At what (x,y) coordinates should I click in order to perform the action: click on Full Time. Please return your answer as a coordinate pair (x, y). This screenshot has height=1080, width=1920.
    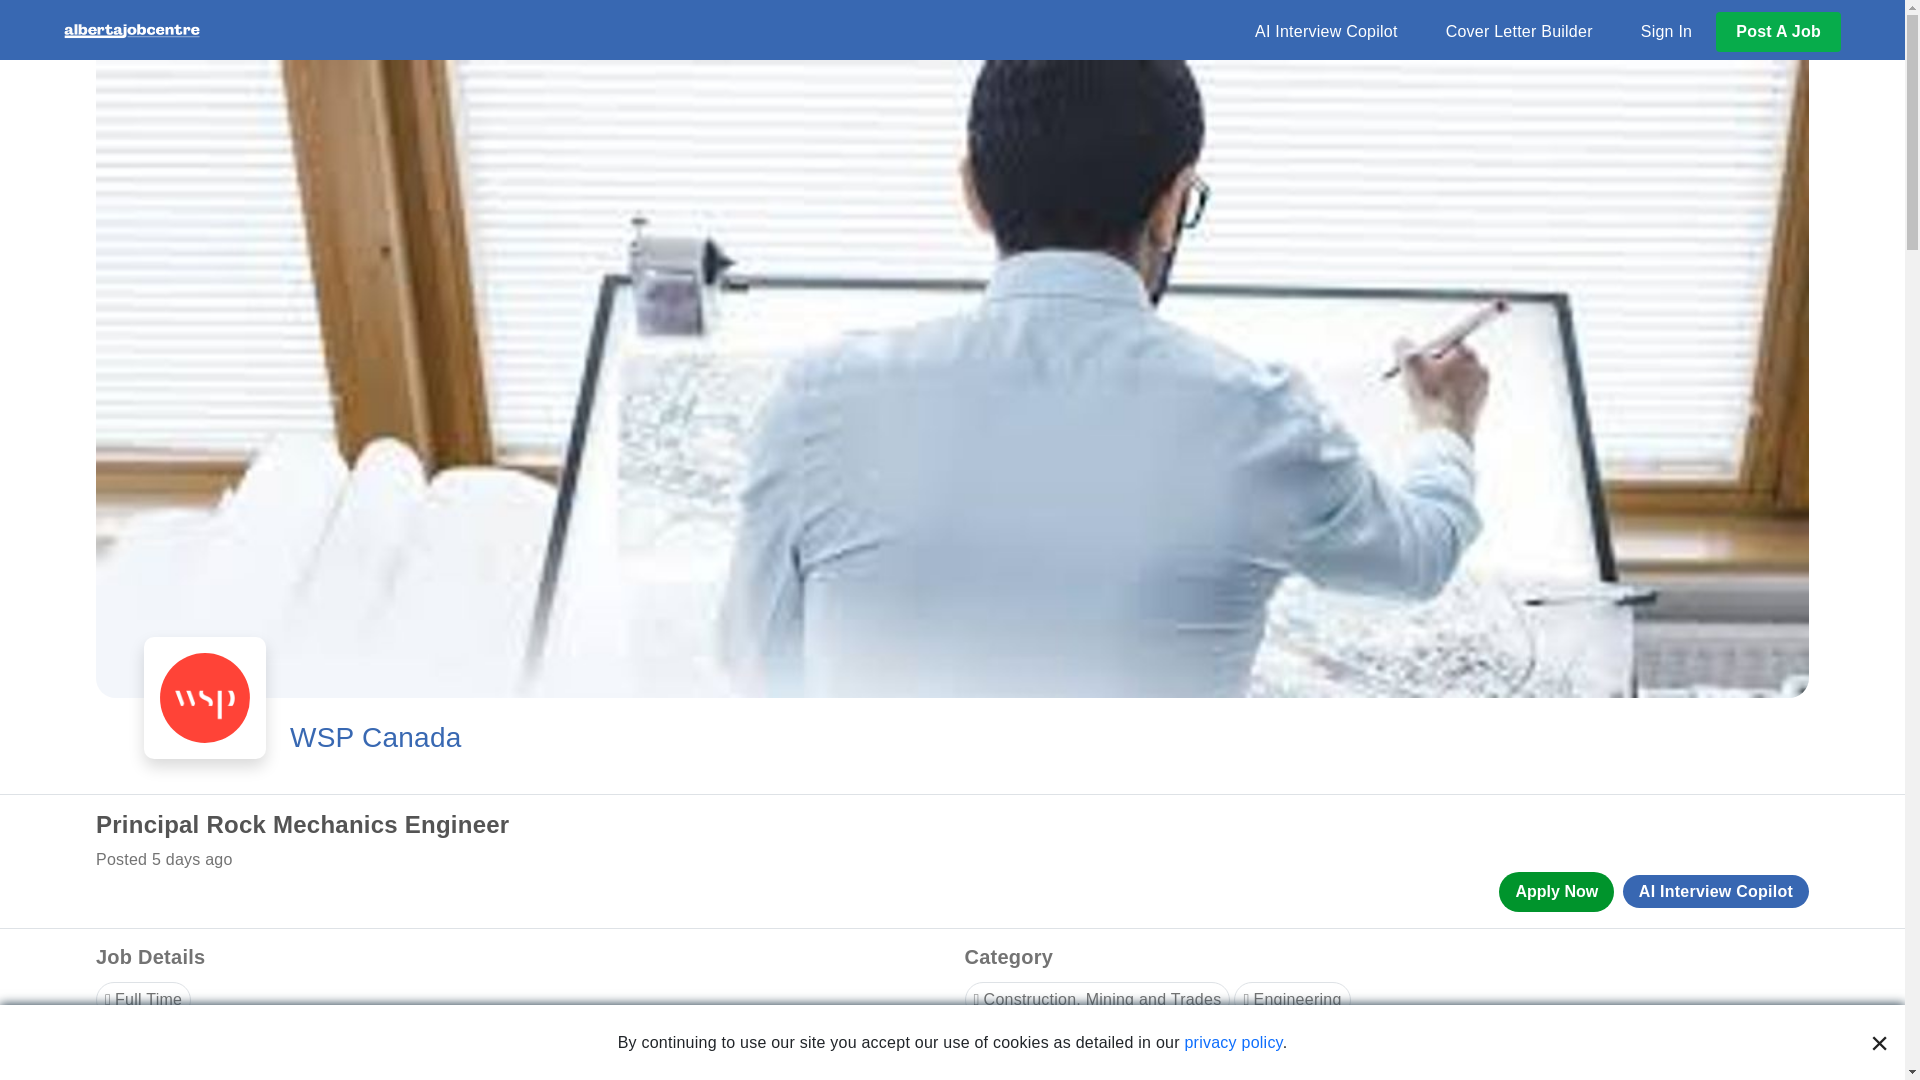
    Looking at the image, I should click on (143, 1000).